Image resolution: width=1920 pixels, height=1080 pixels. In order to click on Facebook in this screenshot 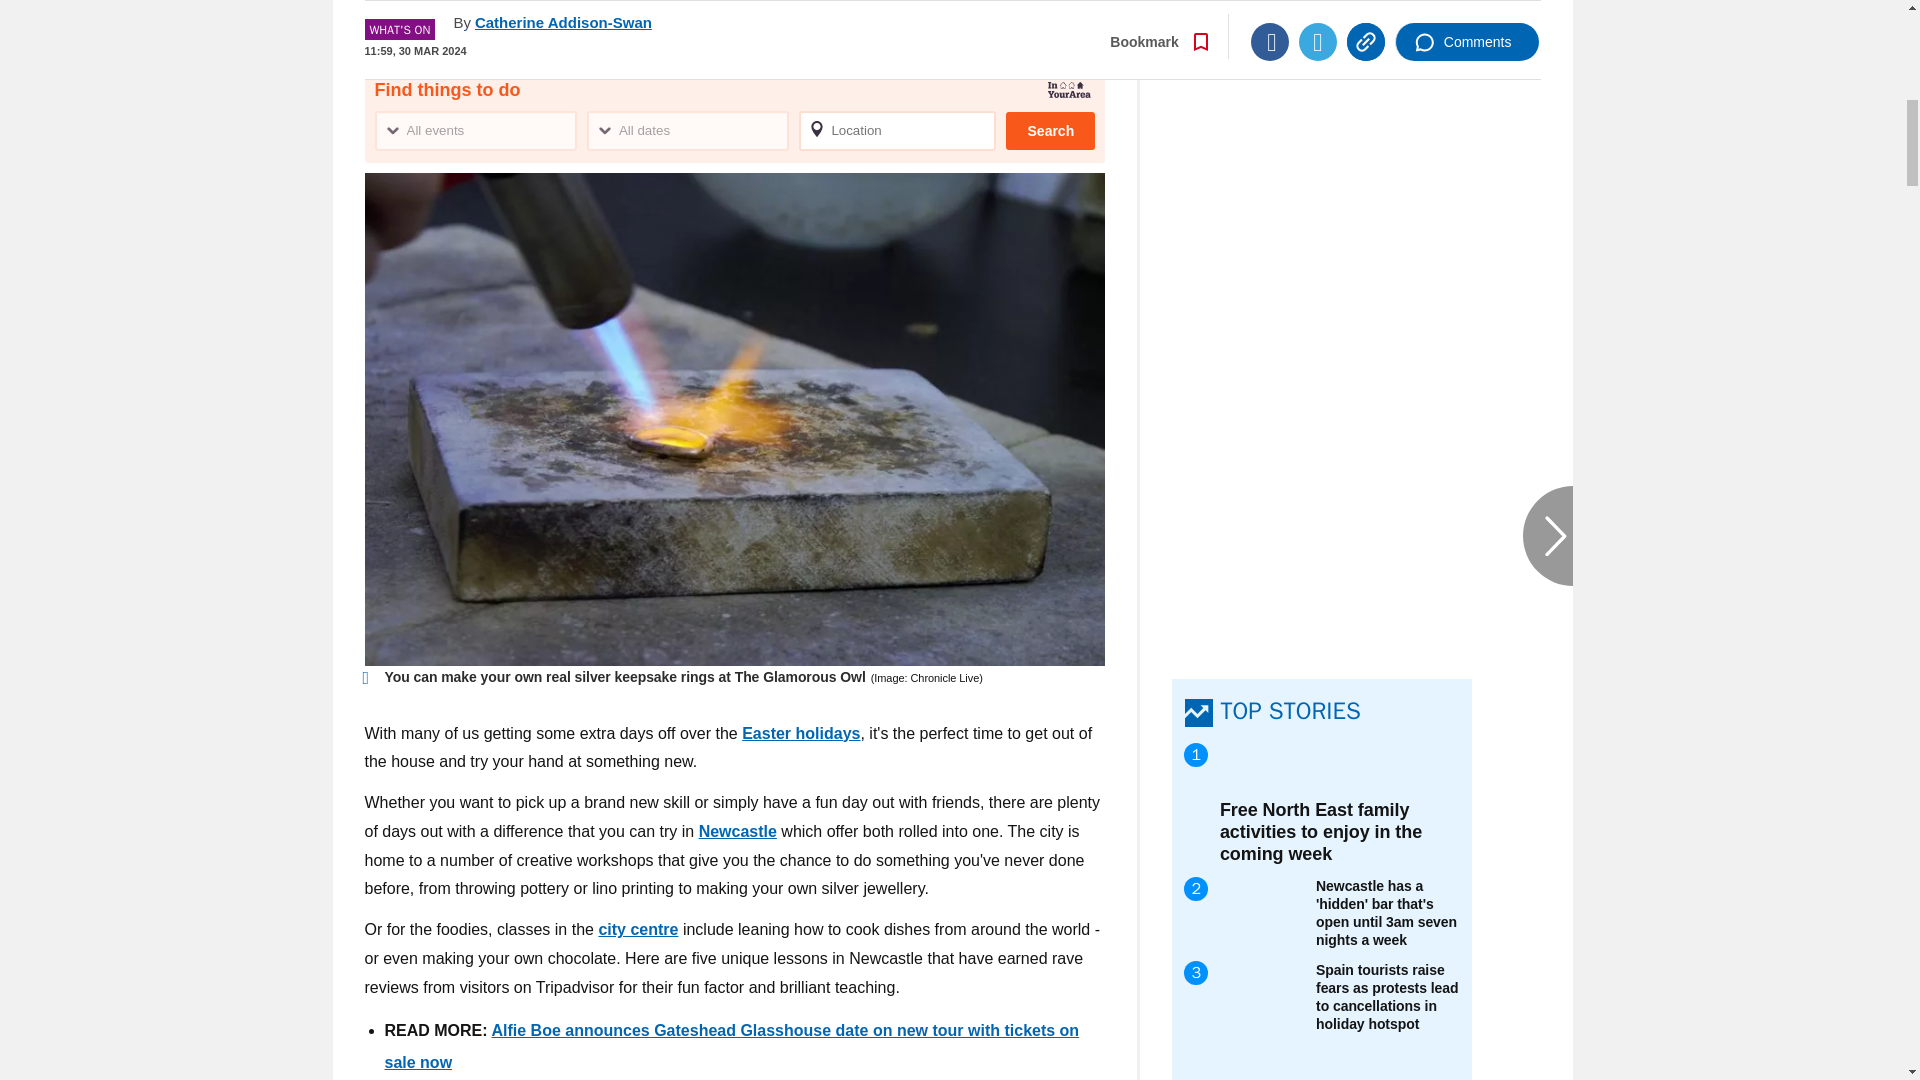, I will do `click(1270, 14)`.